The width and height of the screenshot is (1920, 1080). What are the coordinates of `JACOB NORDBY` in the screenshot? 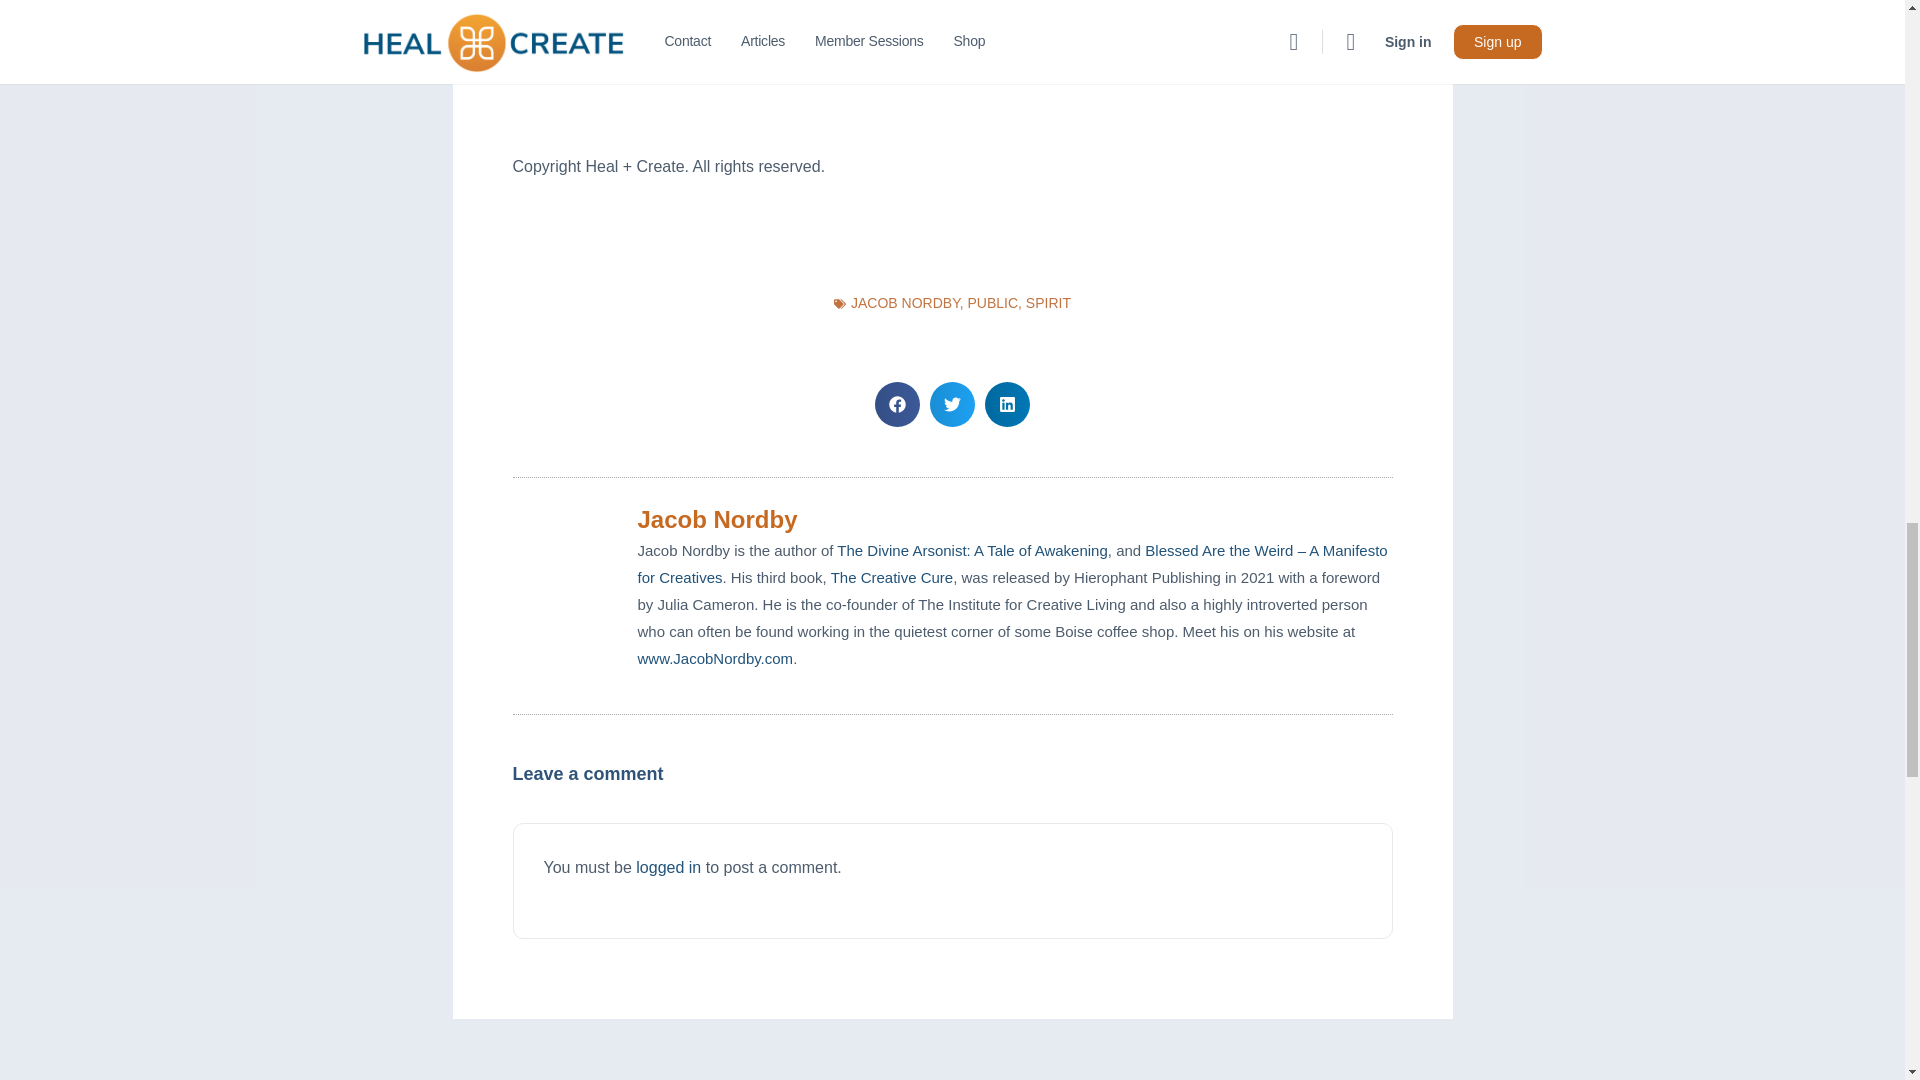 It's located at (905, 302).